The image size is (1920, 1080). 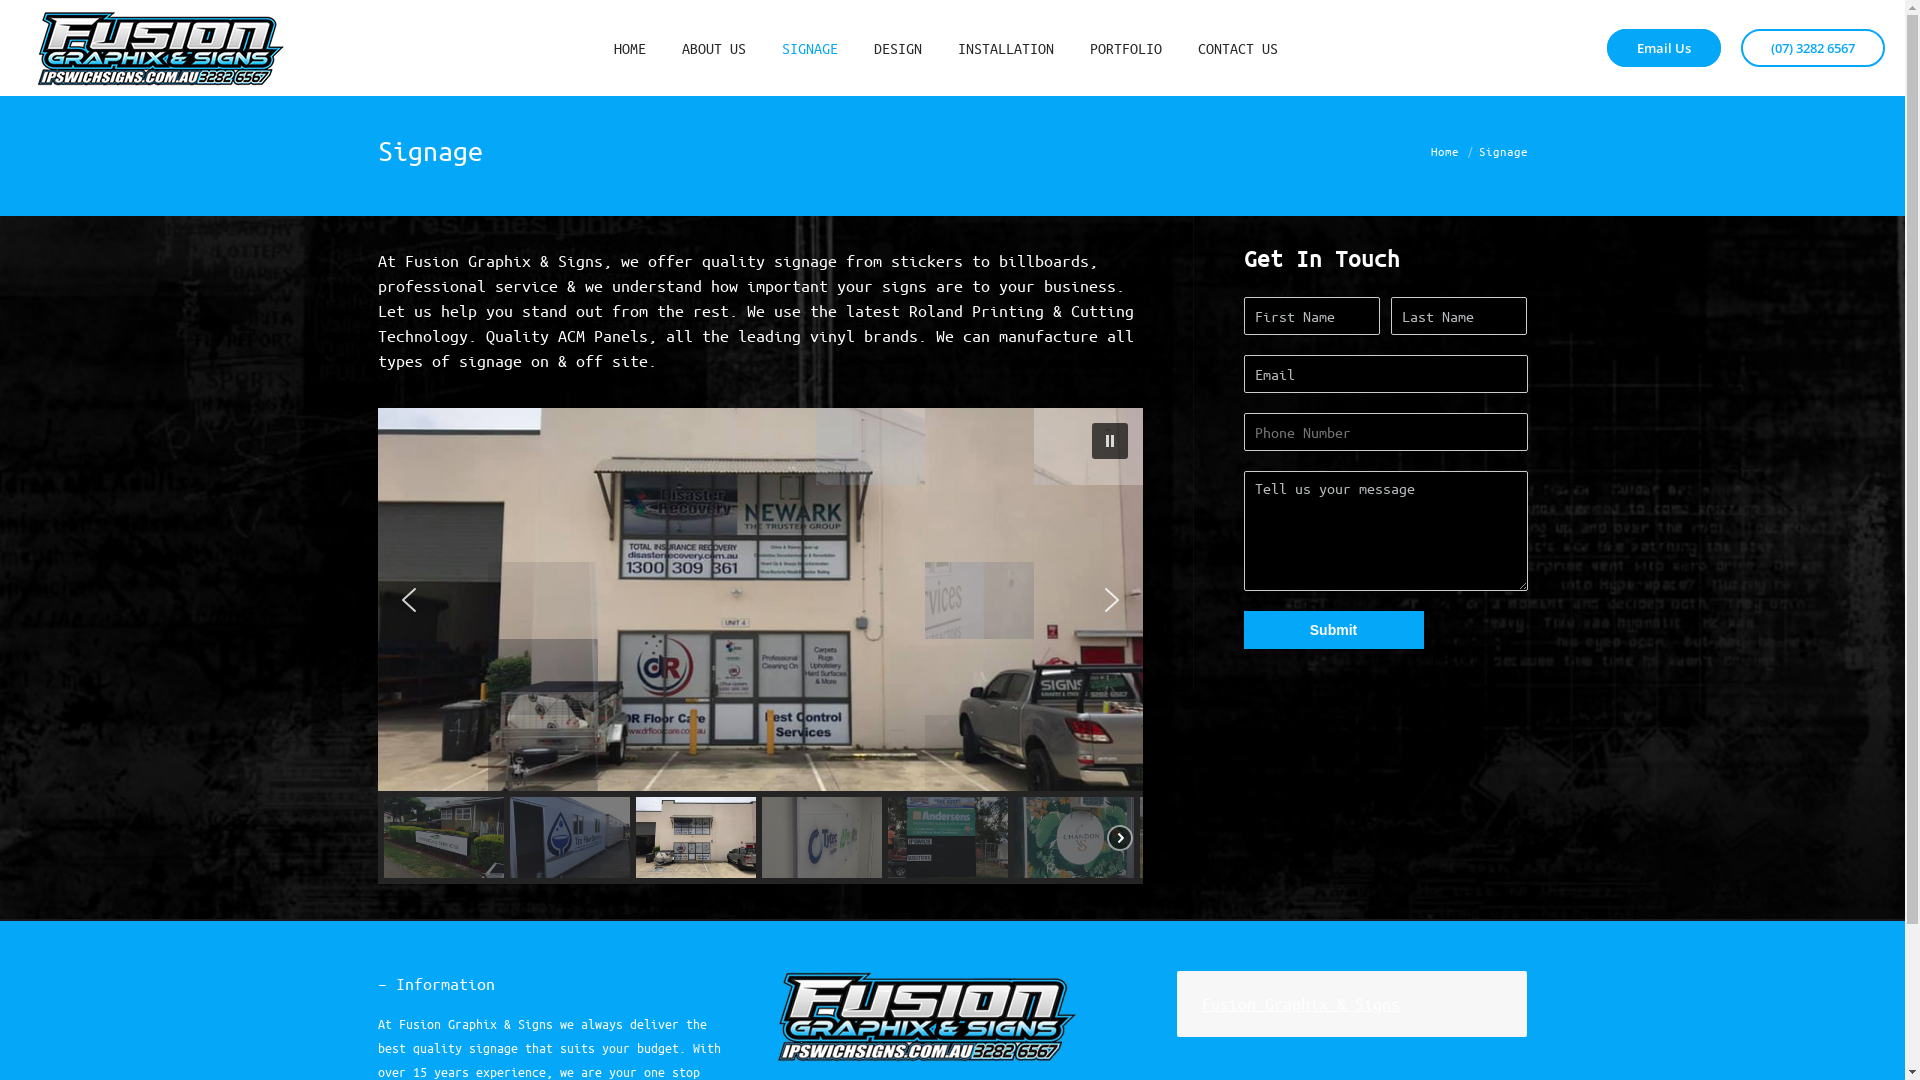 What do you see at coordinates (1664, 47) in the screenshot?
I see `Email Us` at bounding box center [1664, 47].